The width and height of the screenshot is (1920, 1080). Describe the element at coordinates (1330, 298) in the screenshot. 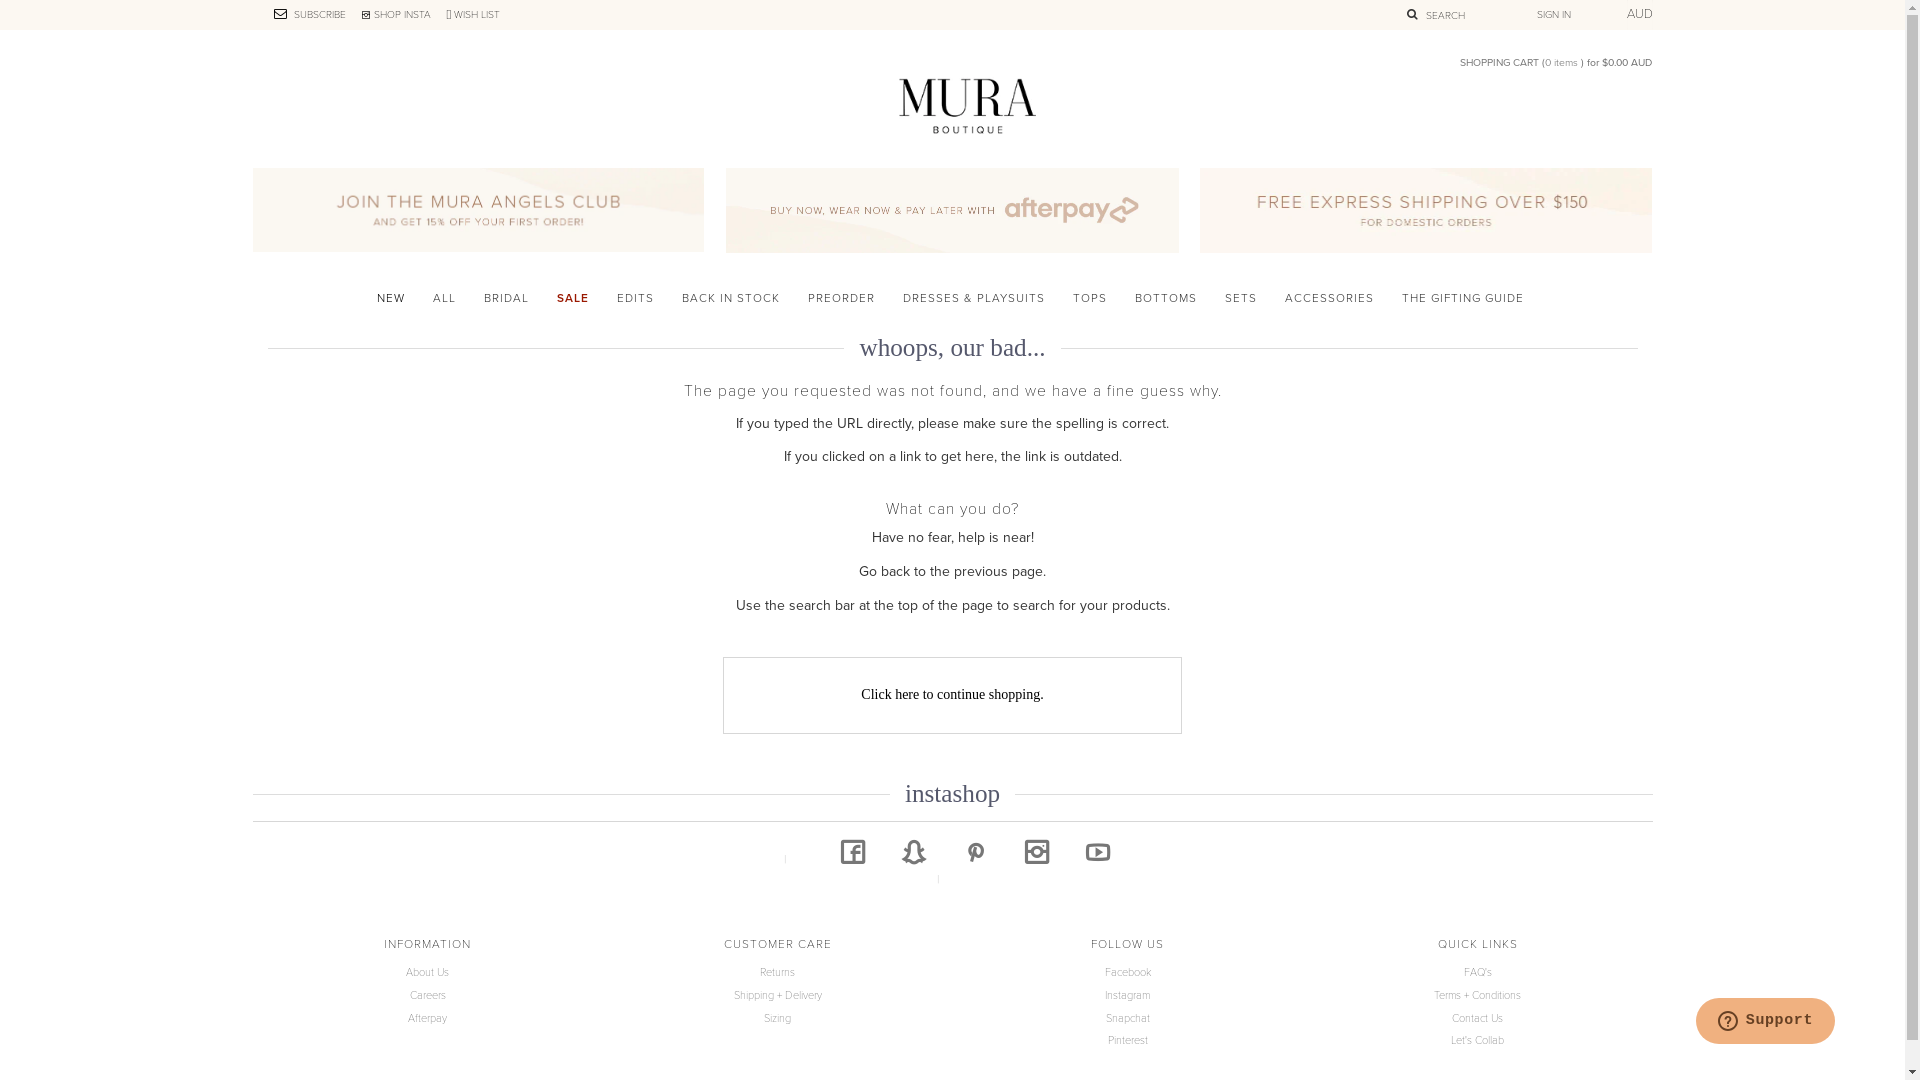

I see `ACCESSORIES` at that location.